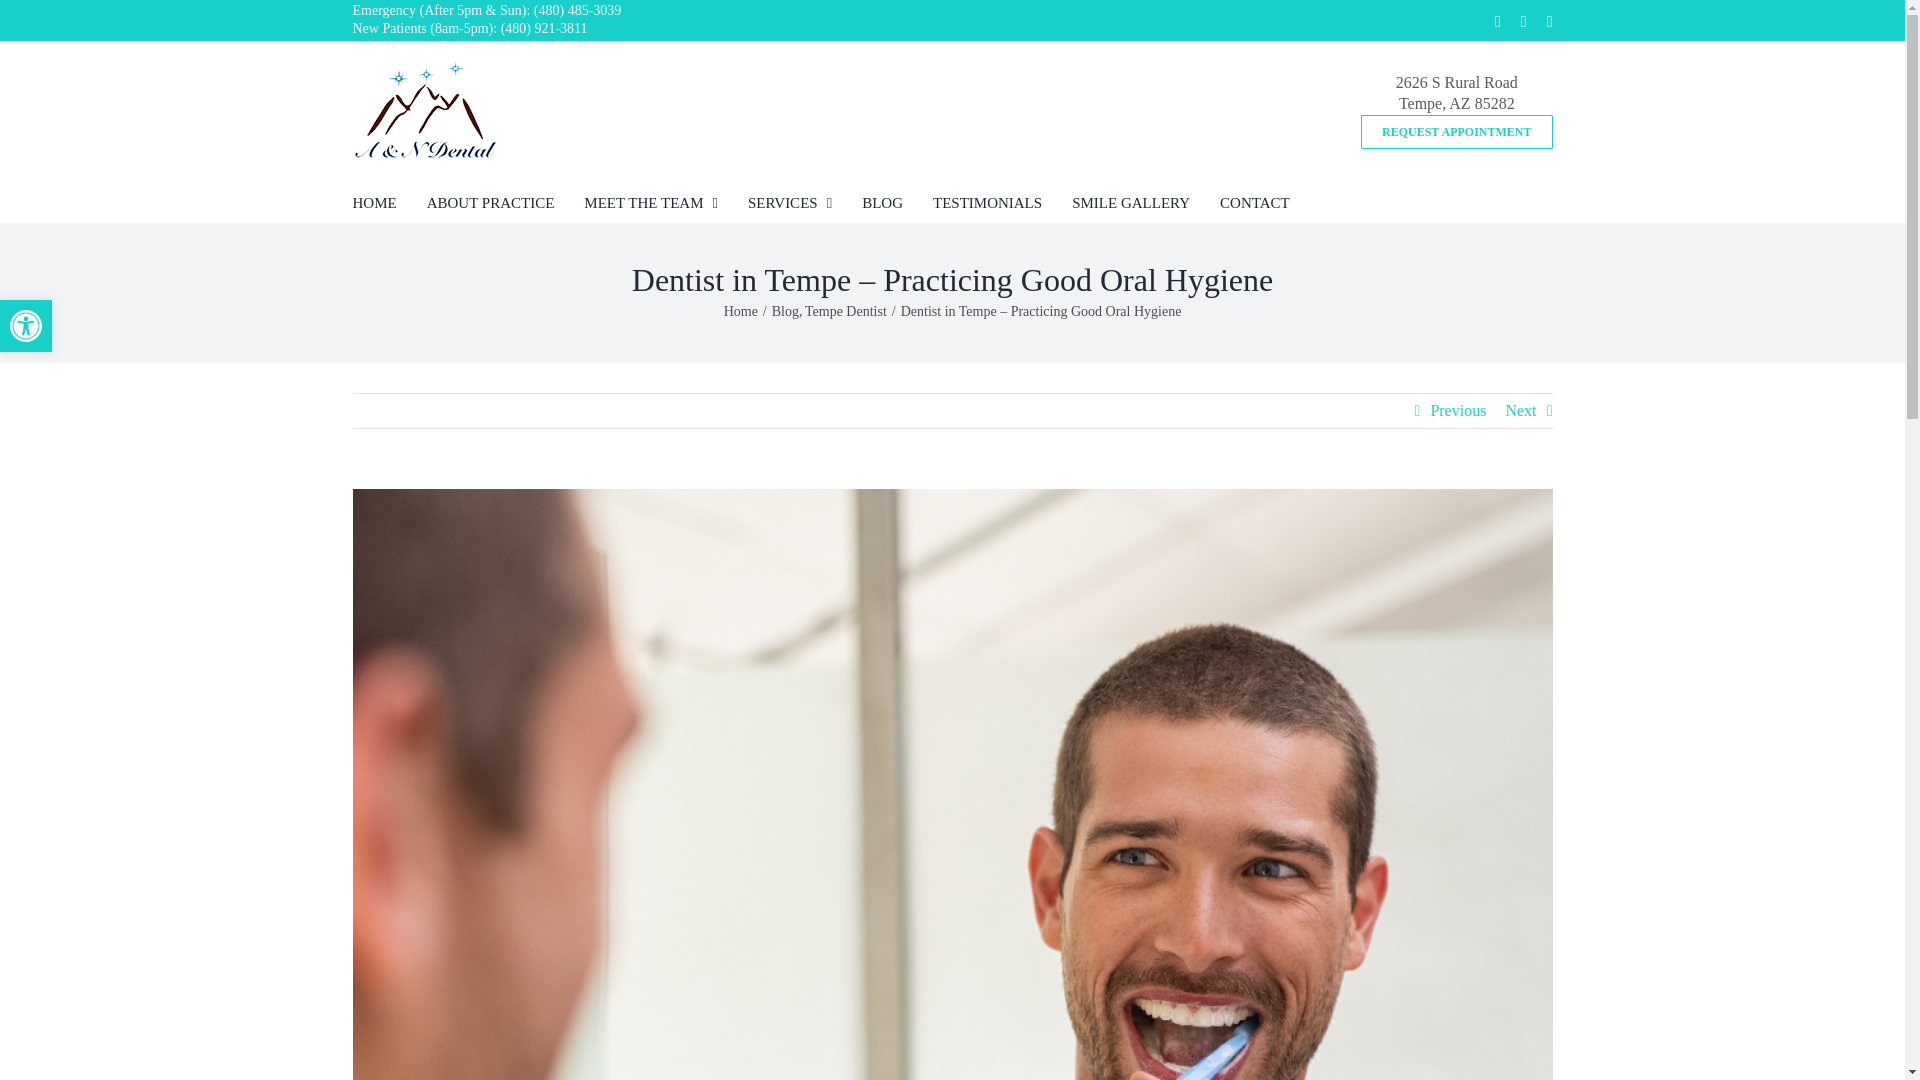 The width and height of the screenshot is (1920, 1080). What do you see at coordinates (1523, 22) in the screenshot?
I see `Negative Contrast` at bounding box center [1523, 22].